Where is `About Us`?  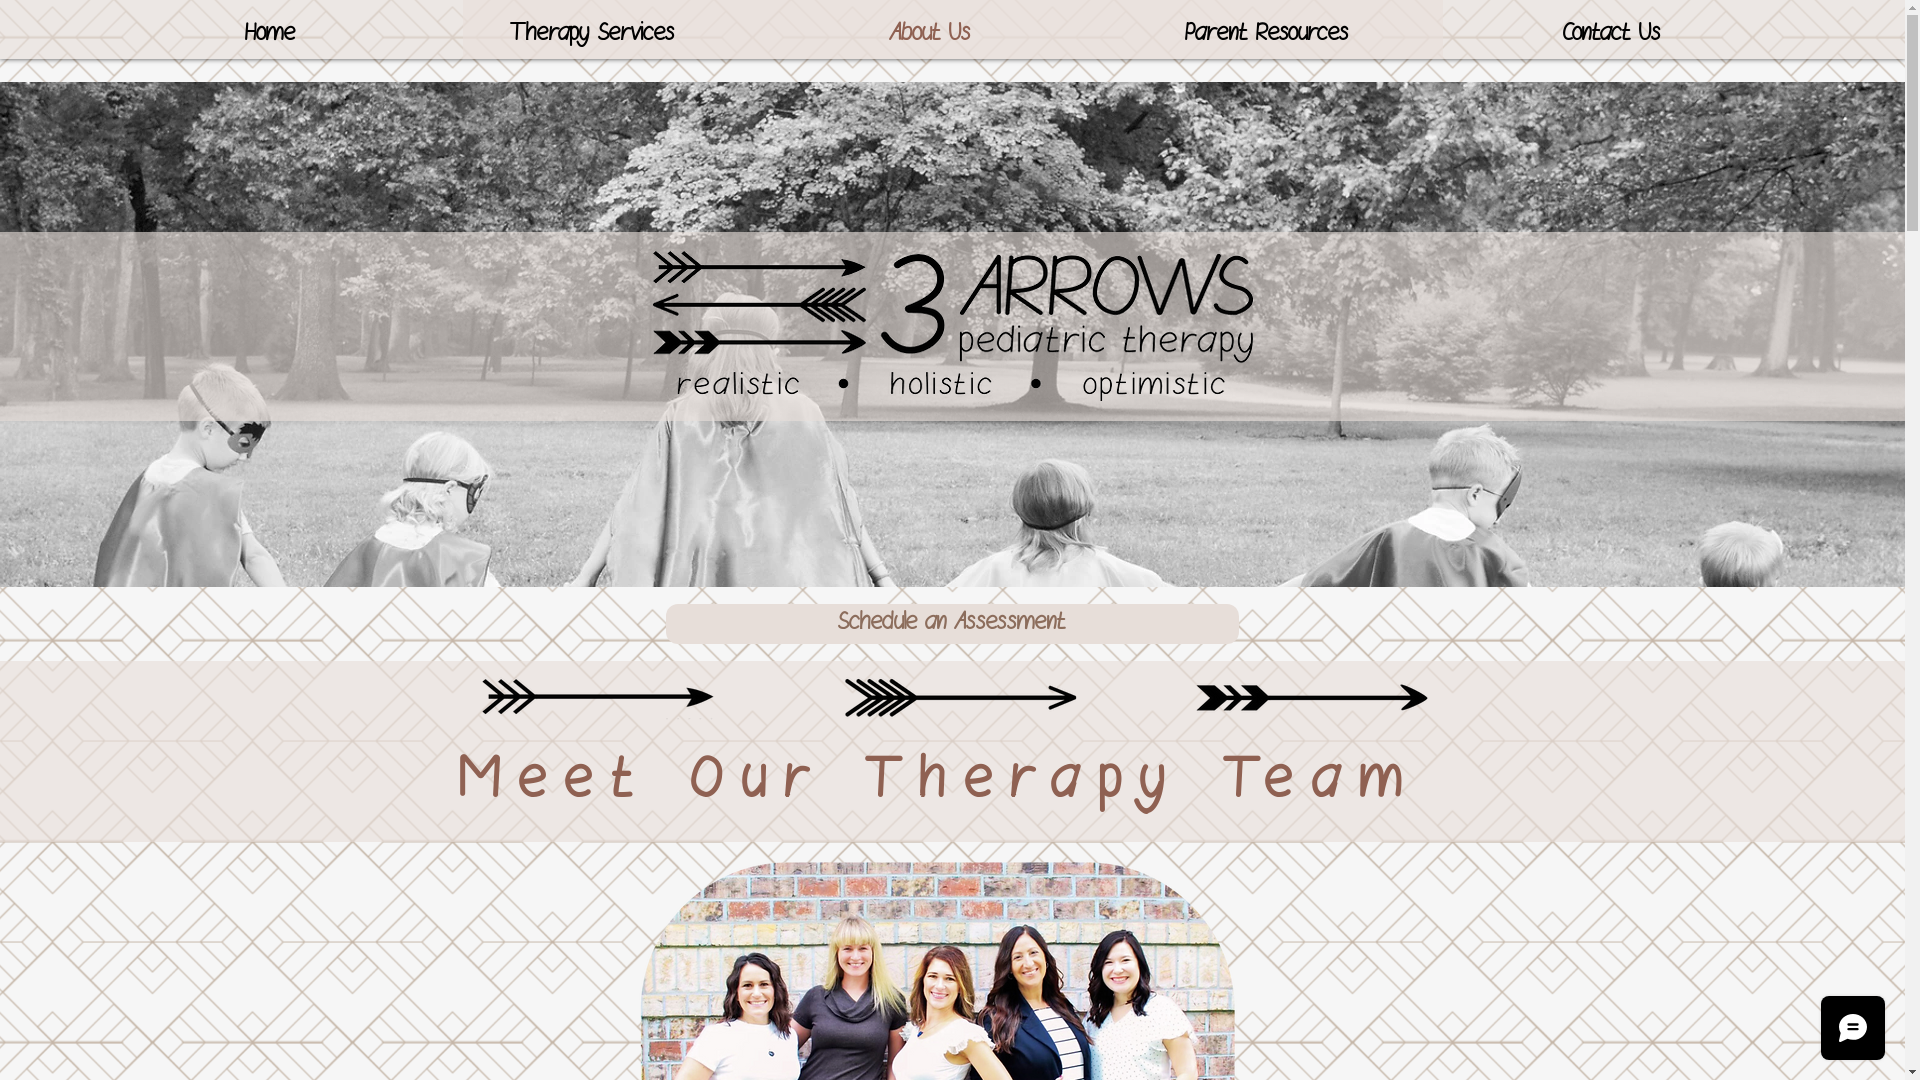
About Us is located at coordinates (930, 34).